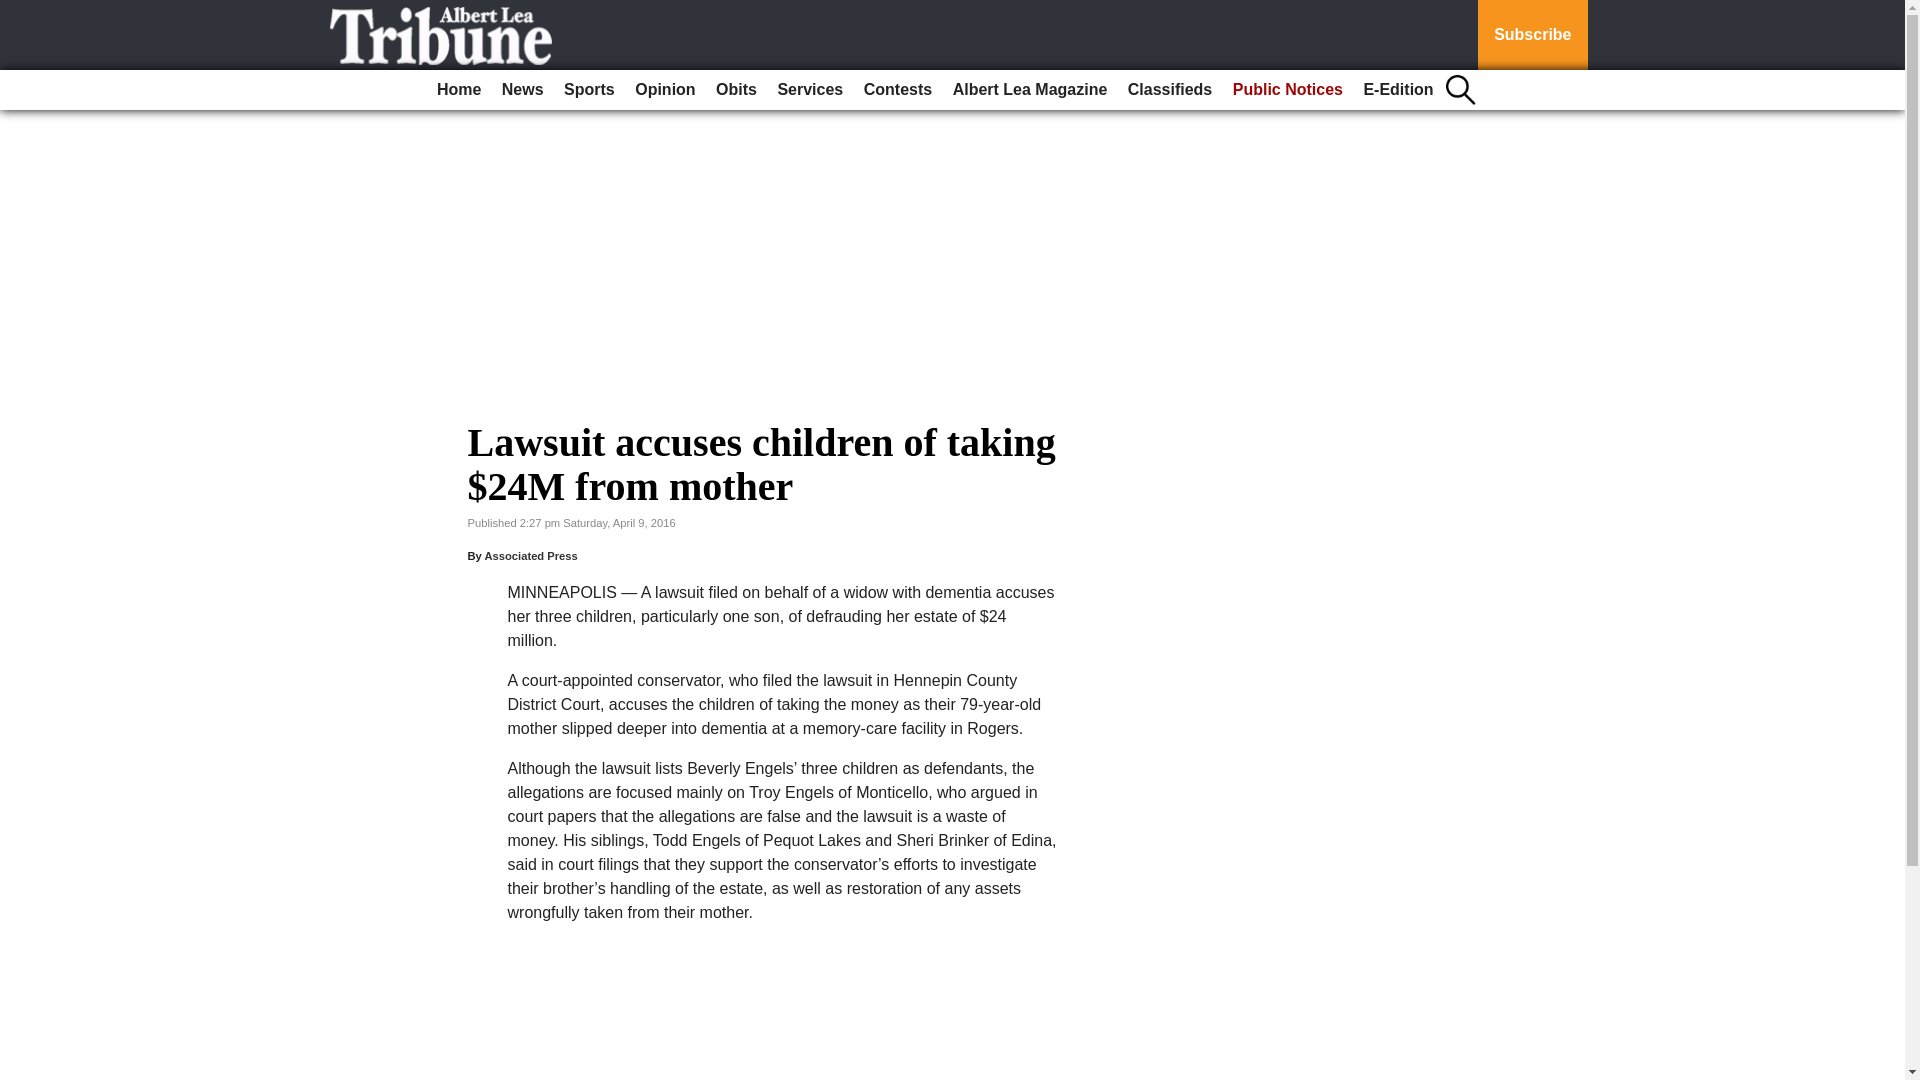 The image size is (1920, 1080). I want to click on Opinion, so click(664, 90).